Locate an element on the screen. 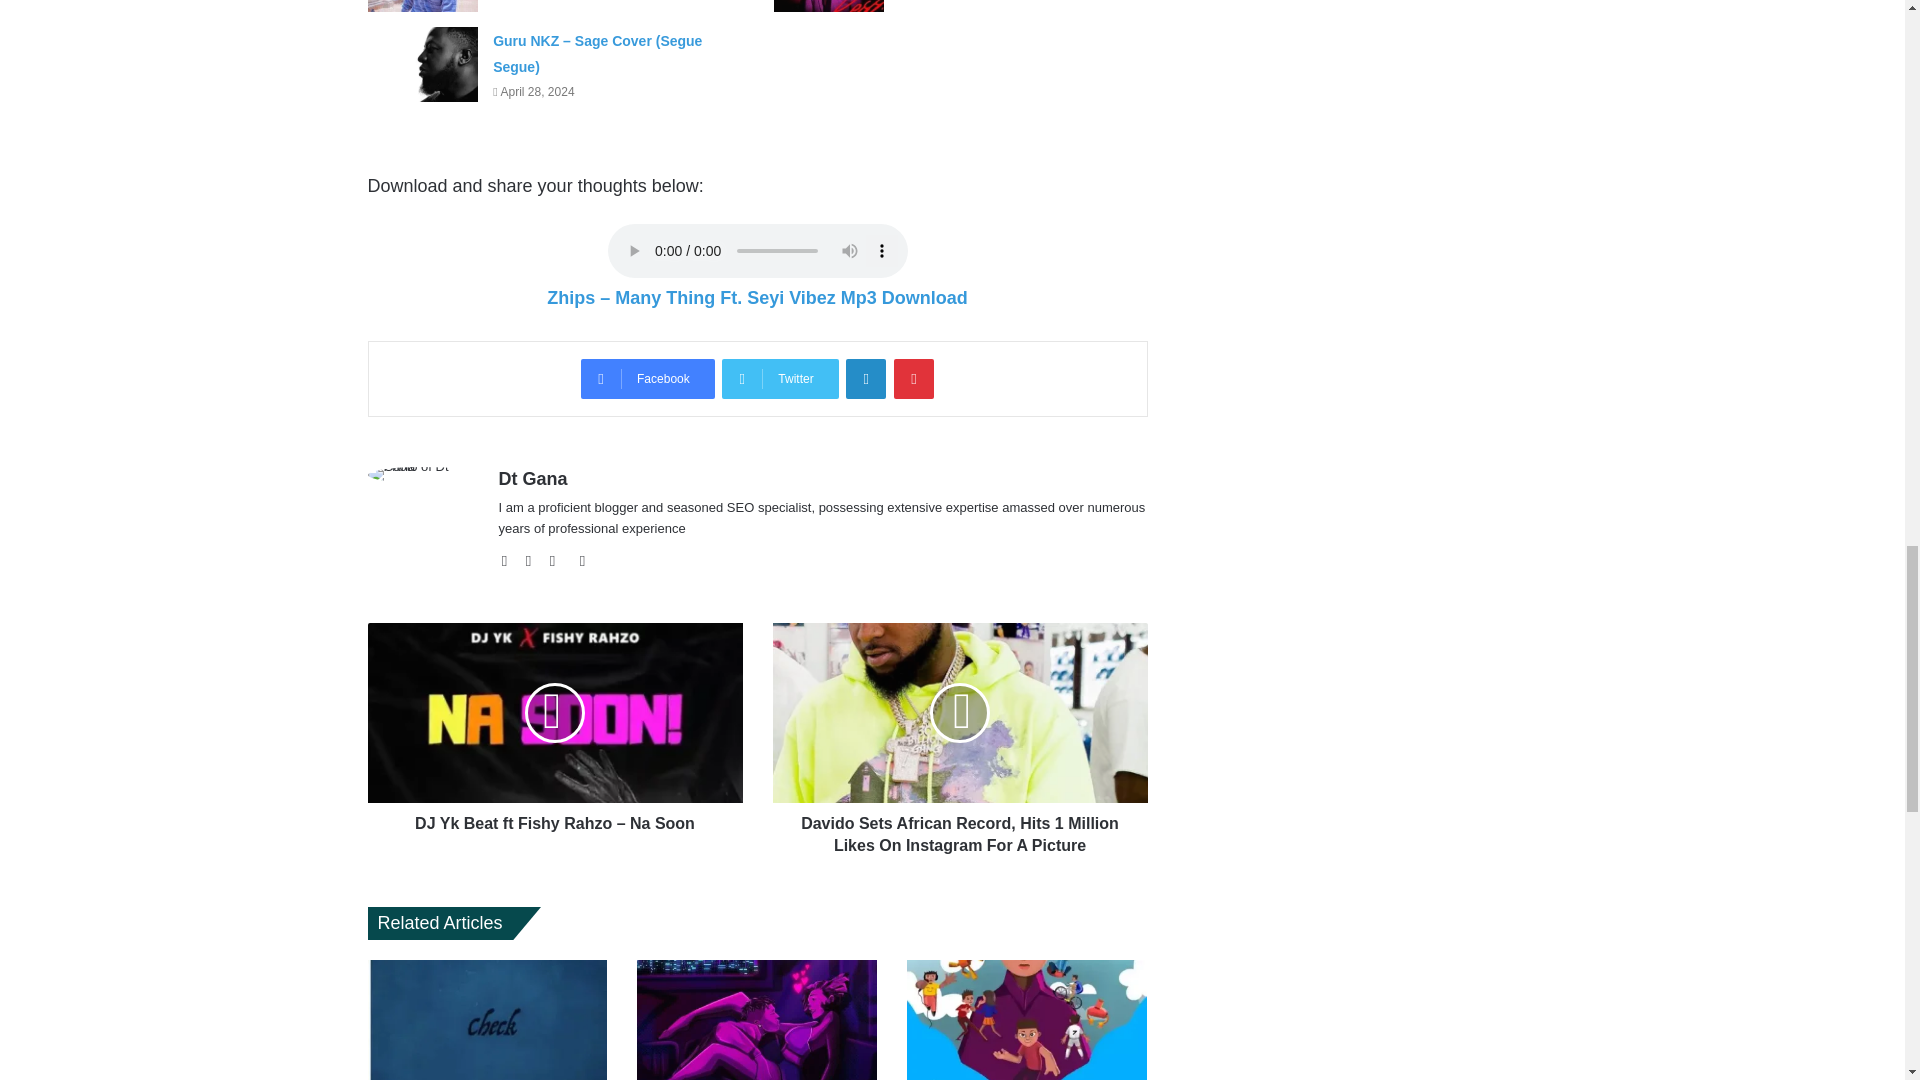 This screenshot has width=1920, height=1080. Facebook is located at coordinates (534, 560).